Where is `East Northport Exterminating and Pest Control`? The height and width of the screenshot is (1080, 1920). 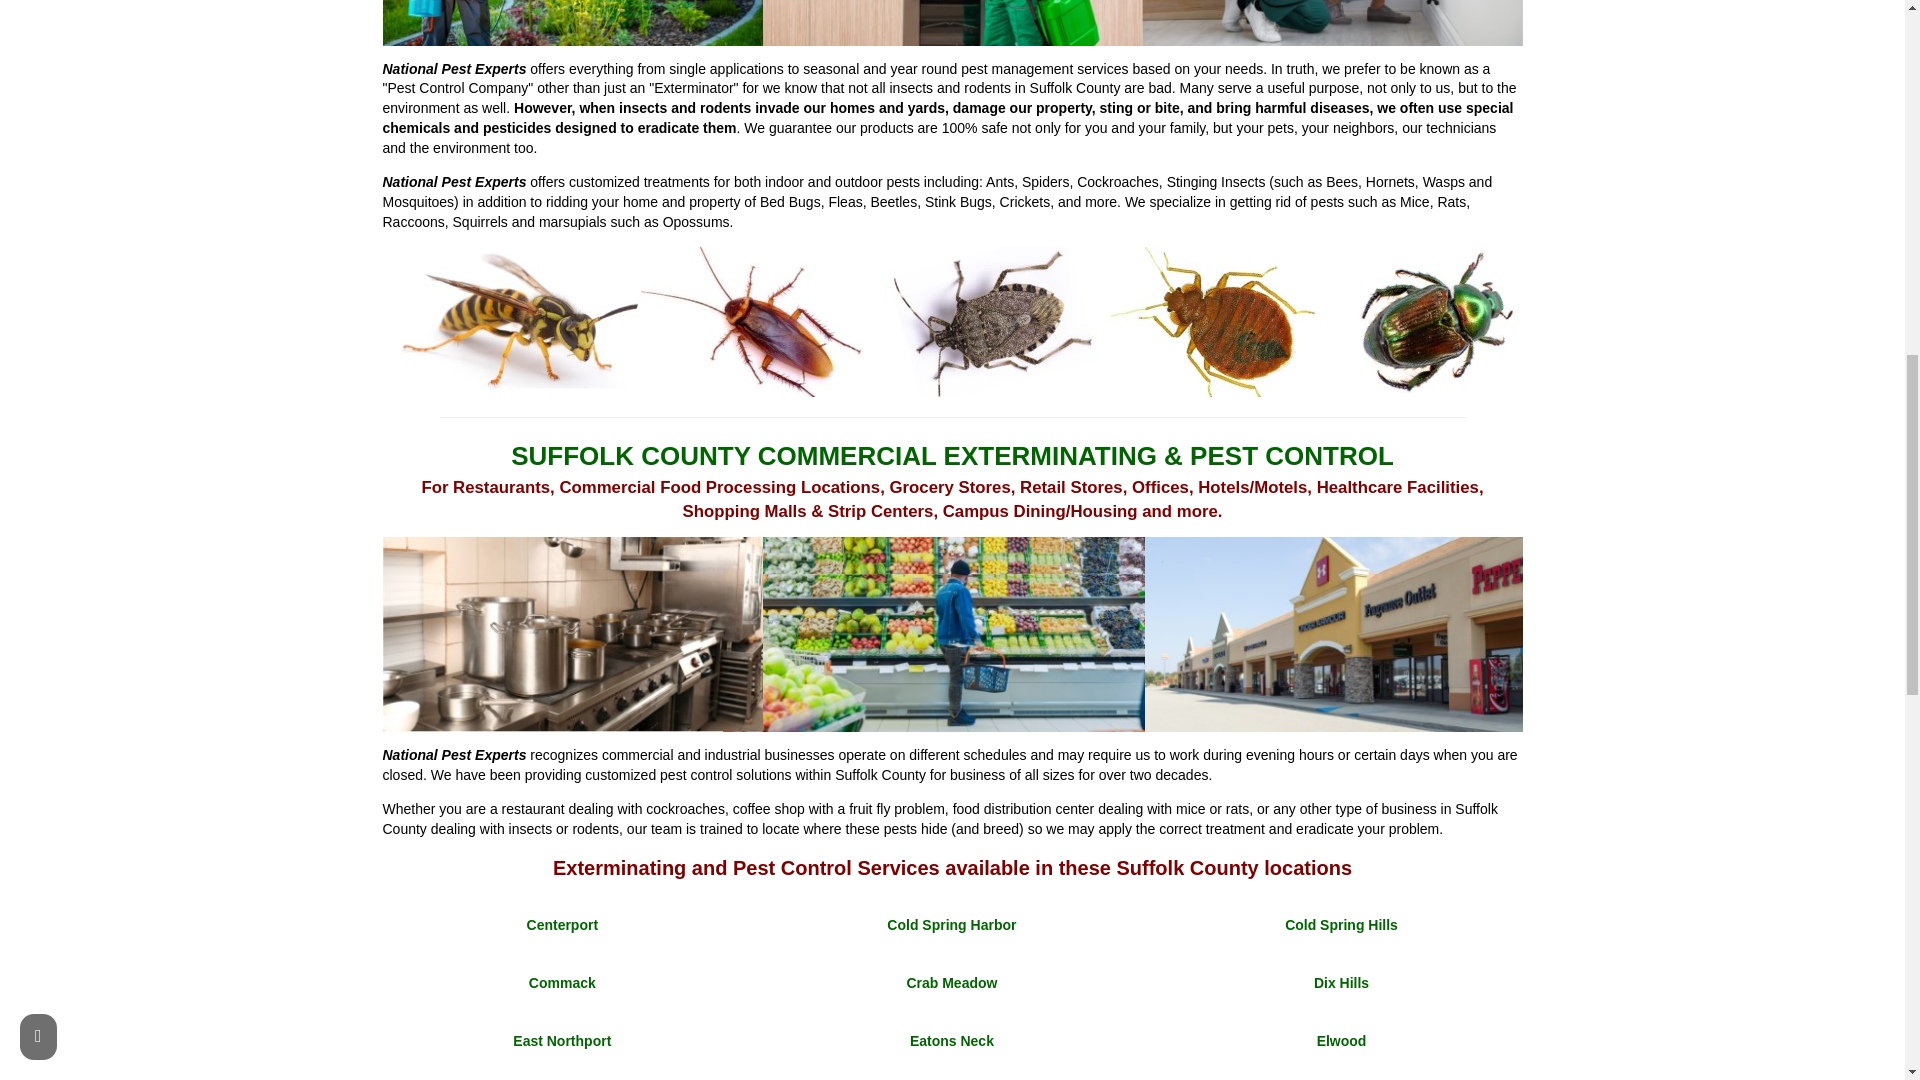 East Northport Exterminating and Pest Control is located at coordinates (561, 1040).